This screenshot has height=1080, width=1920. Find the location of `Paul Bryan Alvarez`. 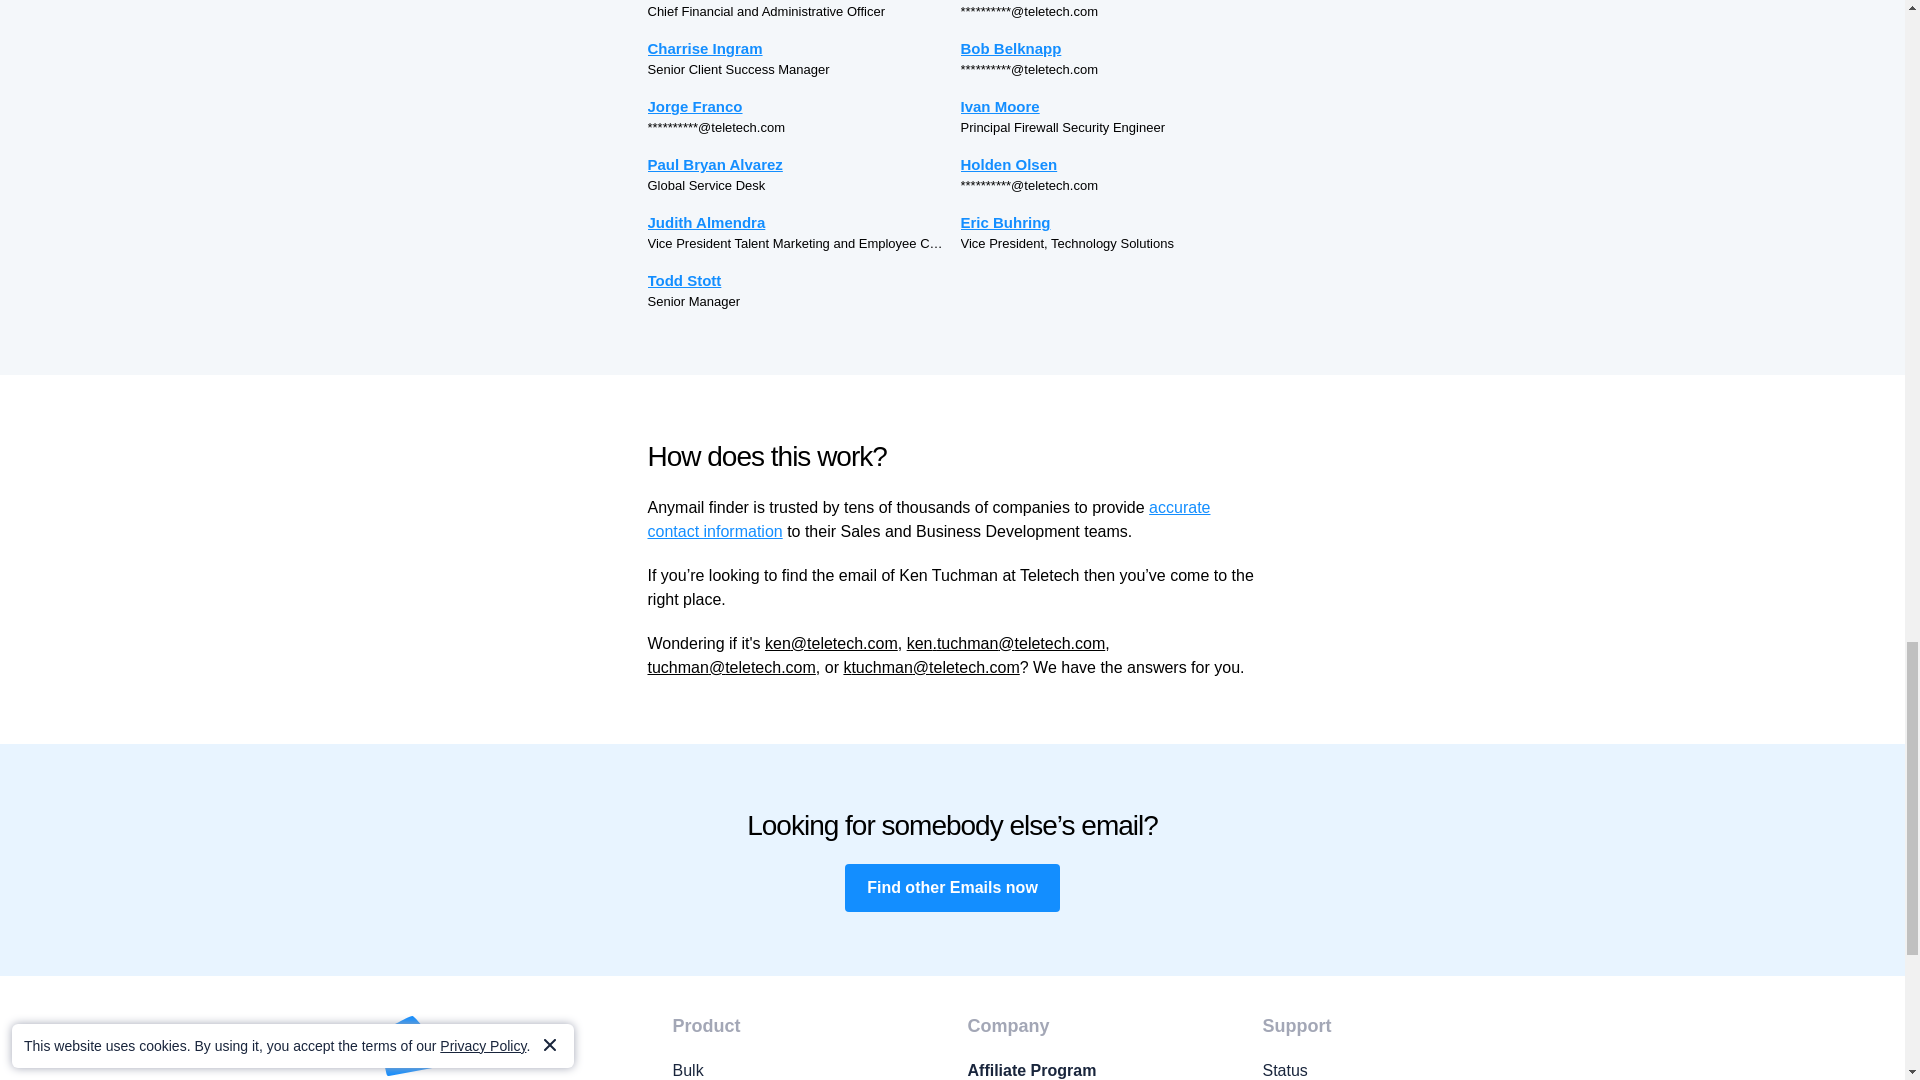

Paul Bryan Alvarez is located at coordinates (796, 164).